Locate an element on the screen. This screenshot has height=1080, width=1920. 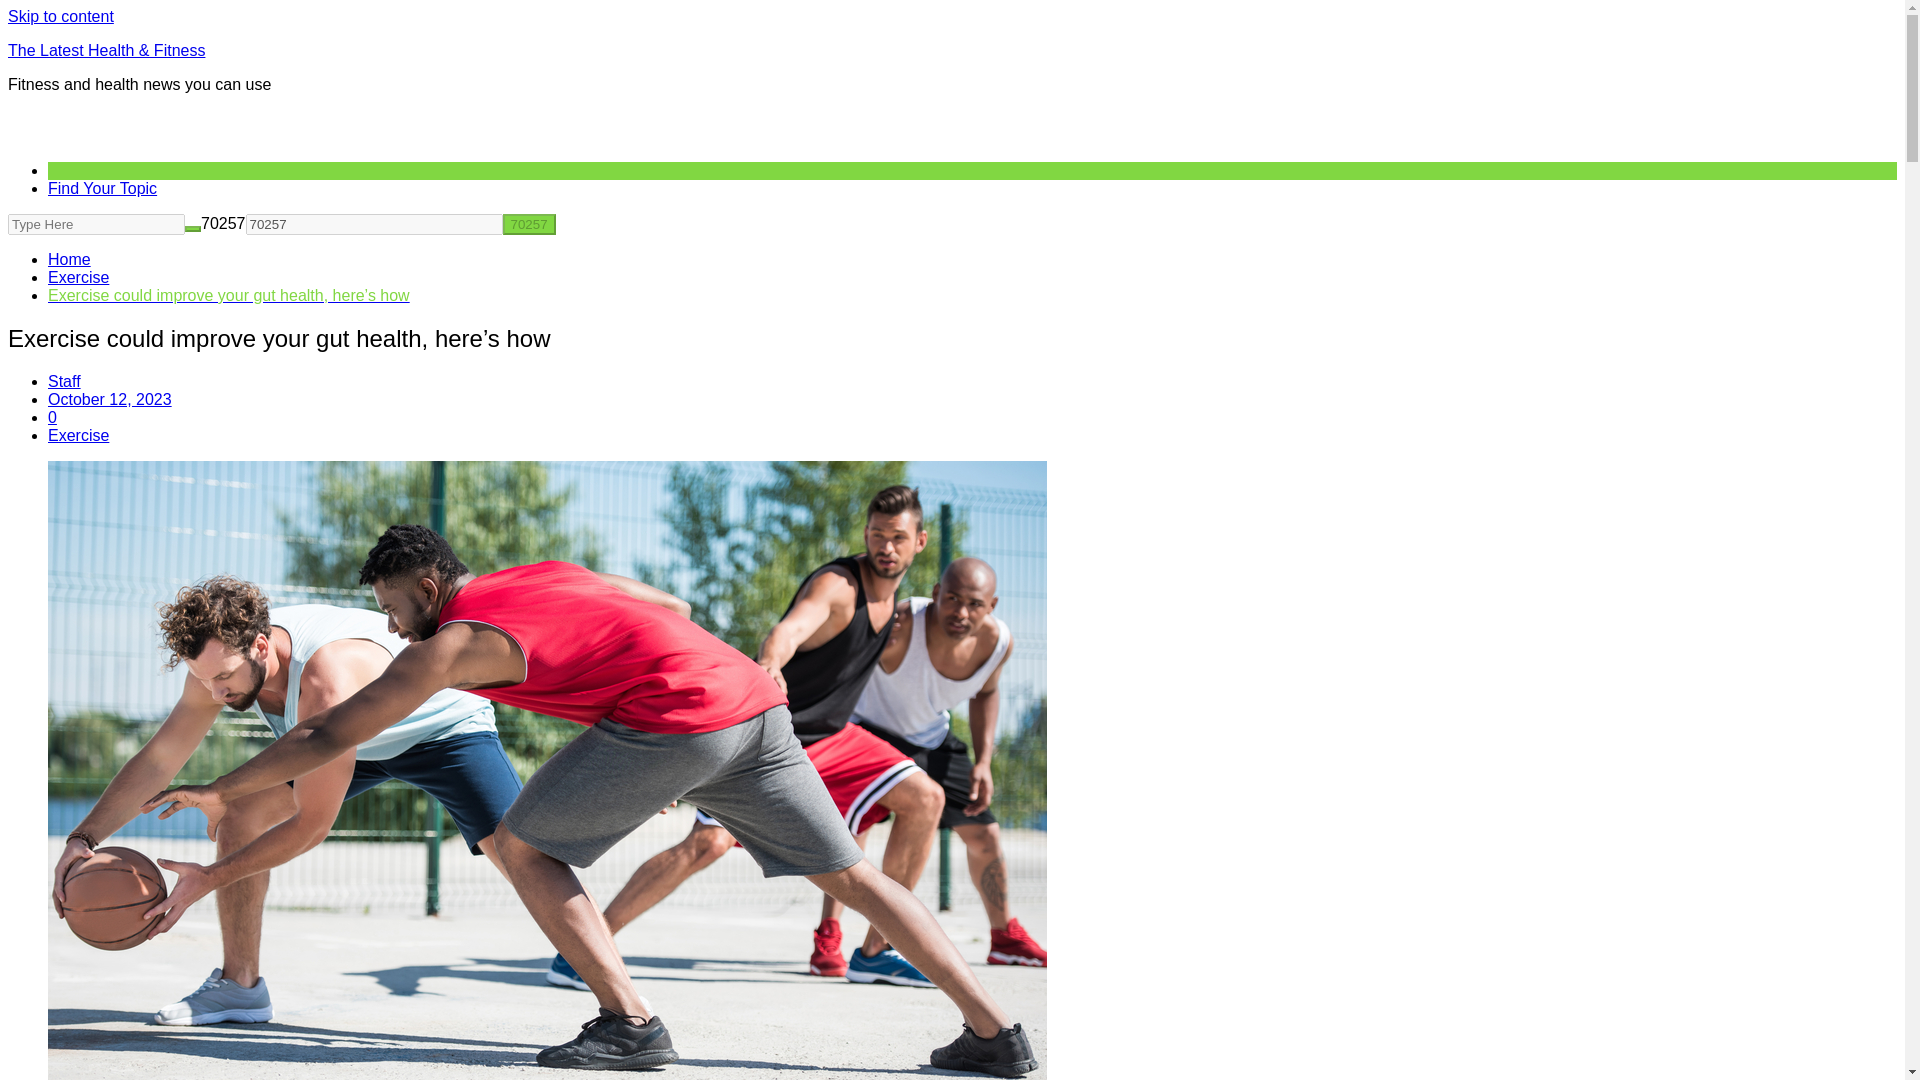
70257 is located at coordinates (528, 224).